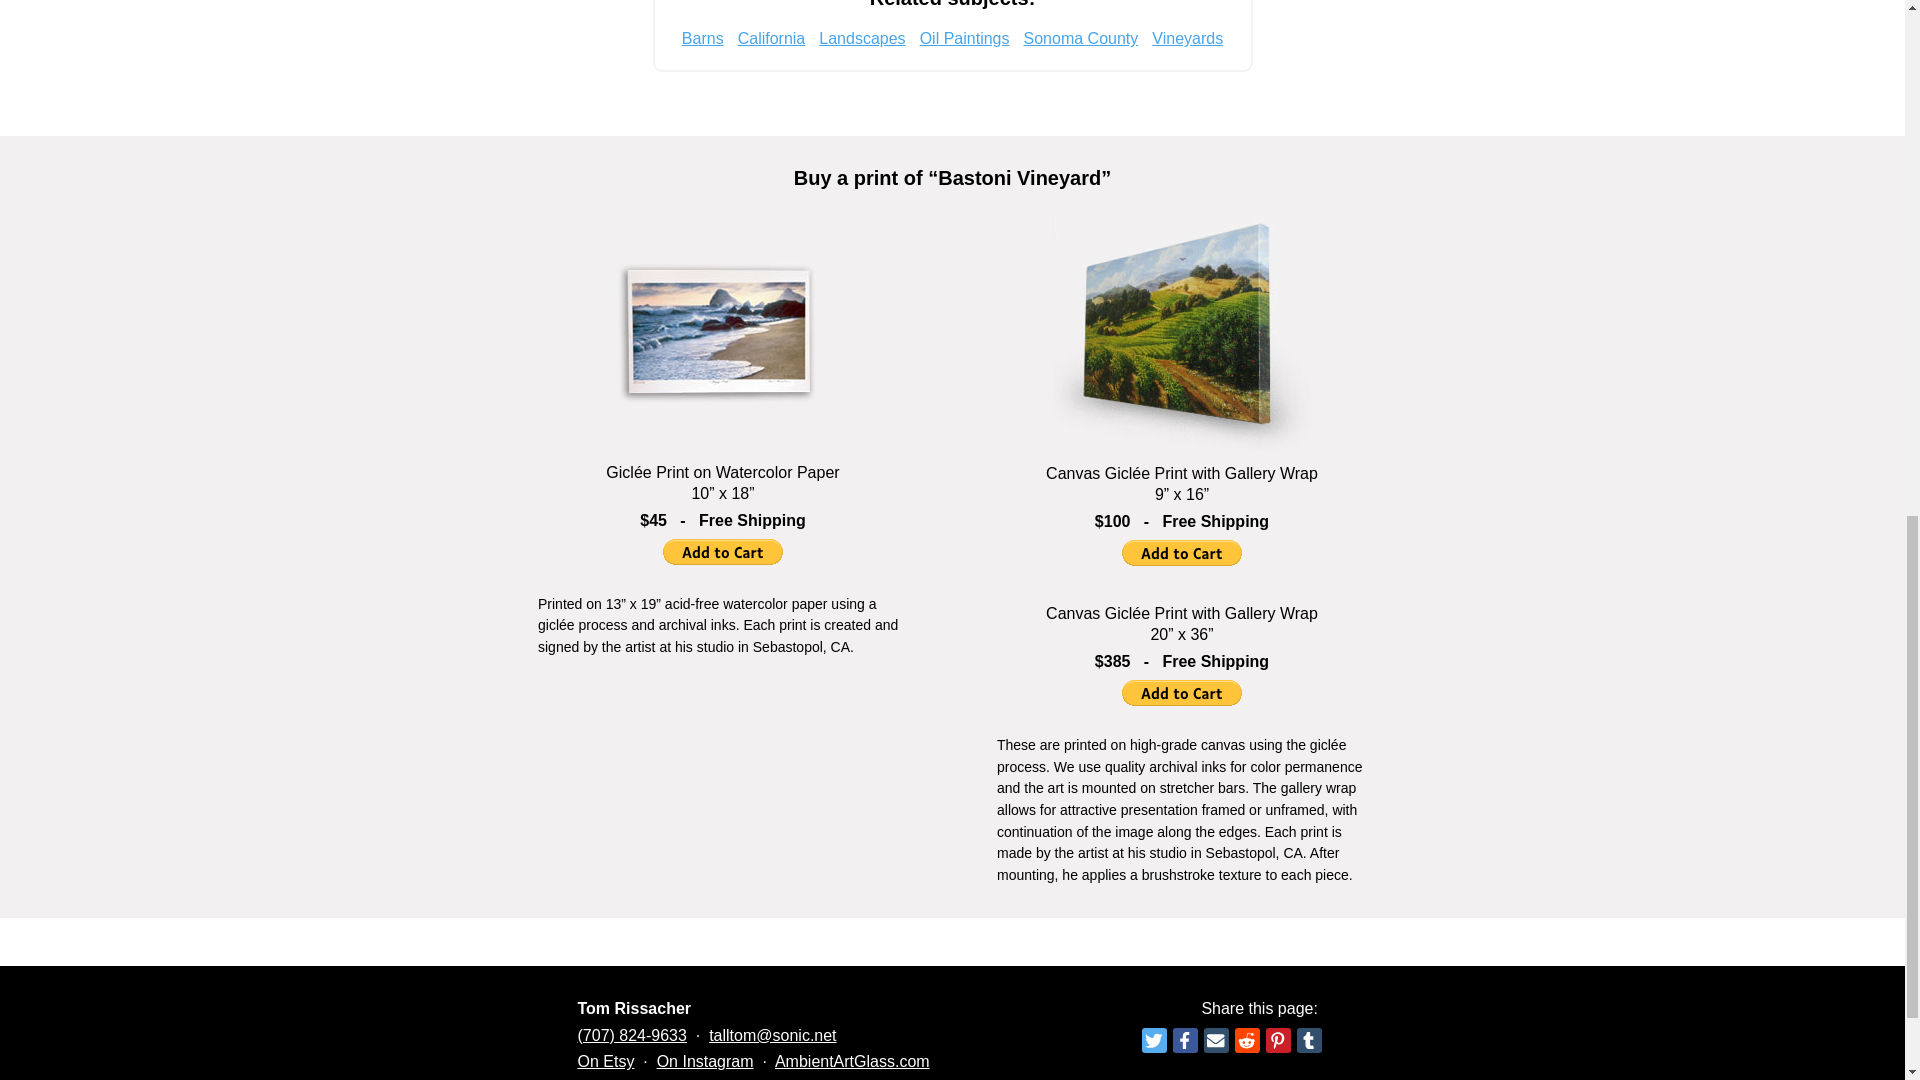 Image resolution: width=1920 pixels, height=1080 pixels. What do you see at coordinates (852, 1062) in the screenshot?
I see `AmbientArtGlass.com` at bounding box center [852, 1062].